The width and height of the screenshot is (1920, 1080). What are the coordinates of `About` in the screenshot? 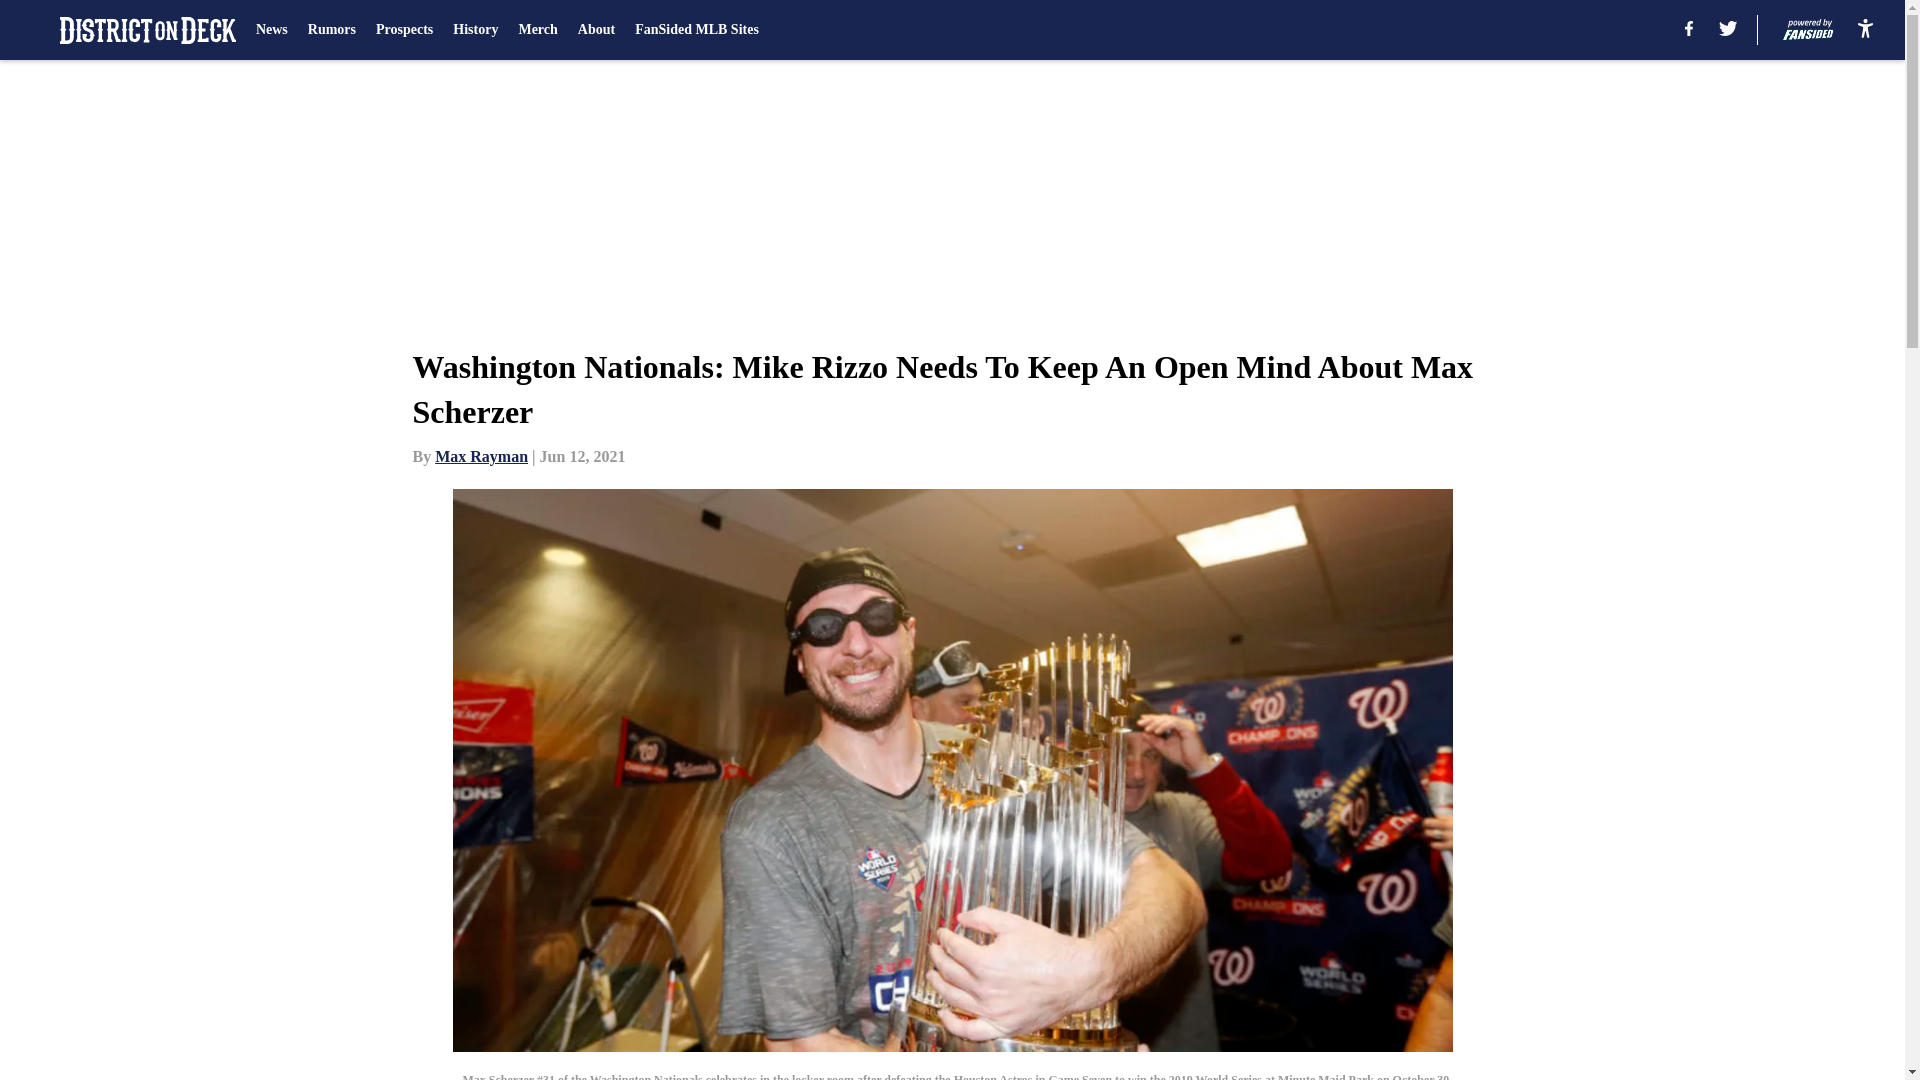 It's located at (596, 30).